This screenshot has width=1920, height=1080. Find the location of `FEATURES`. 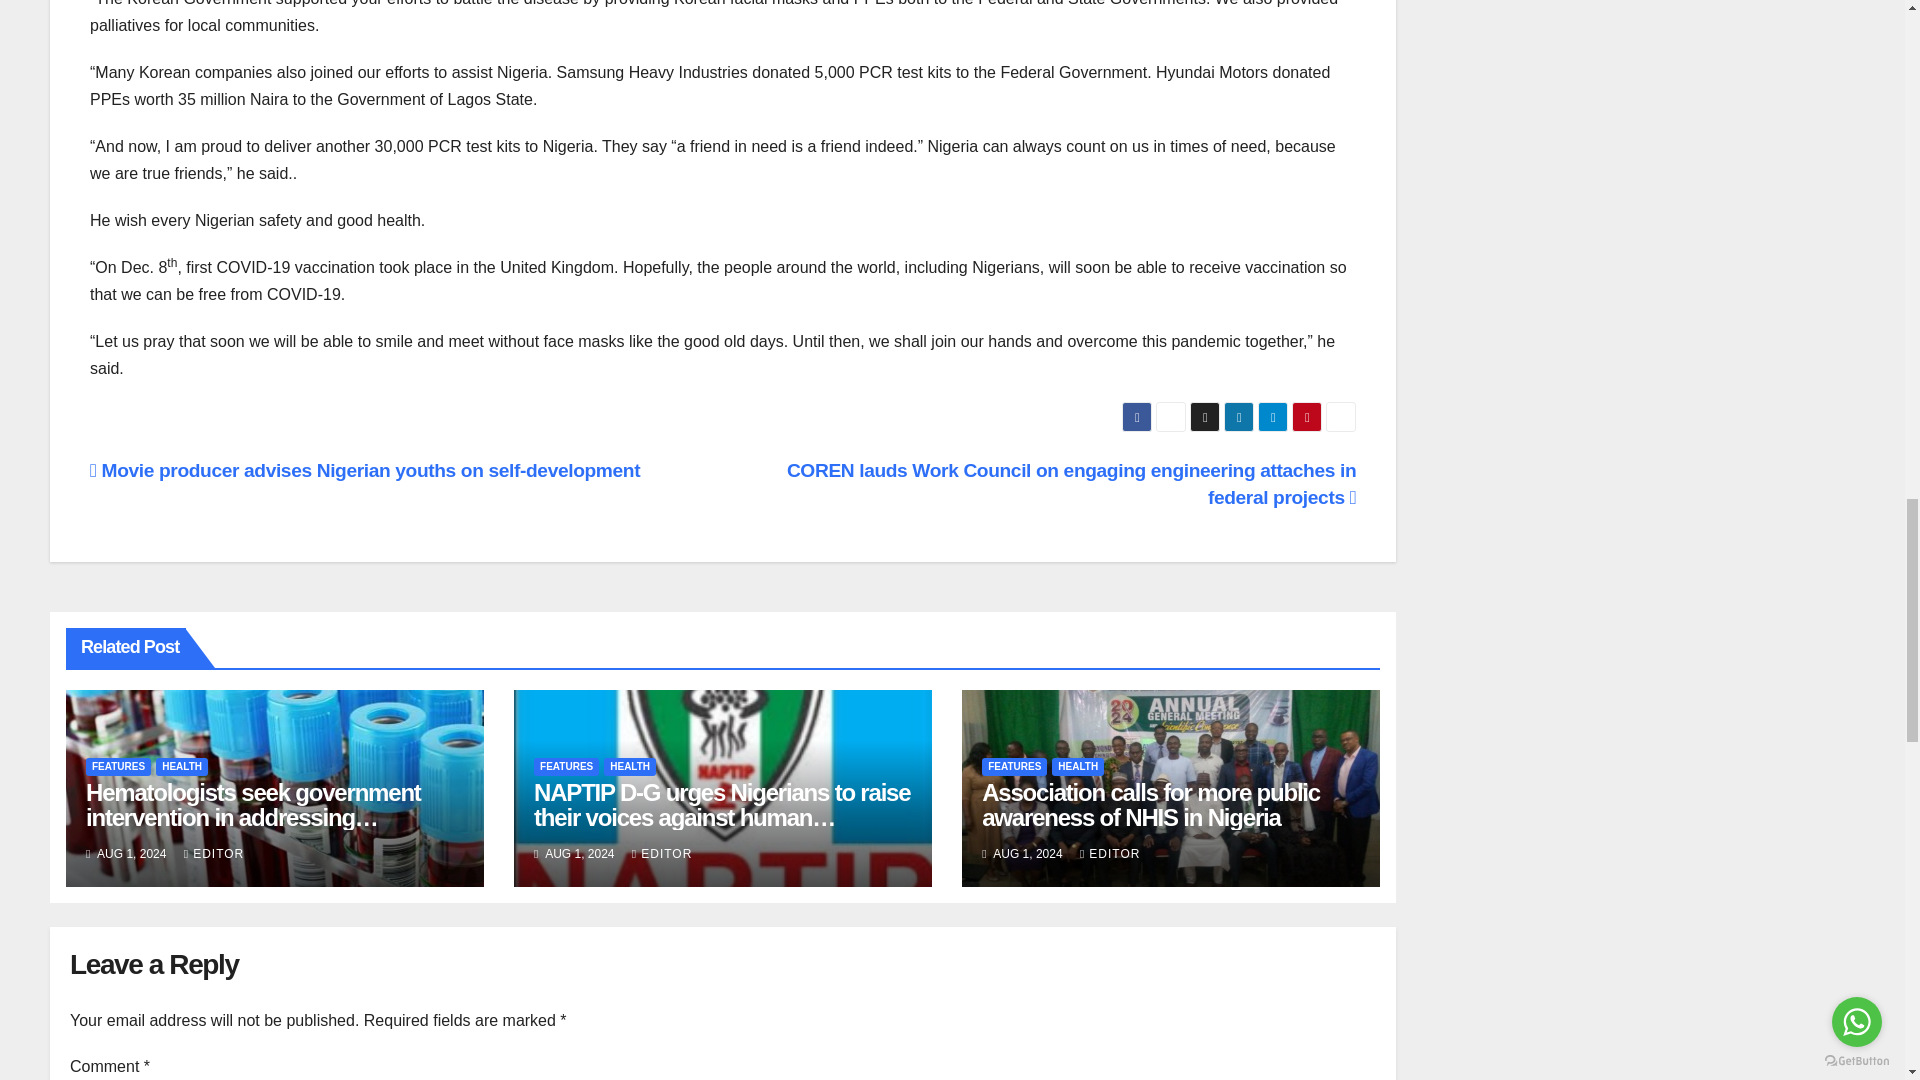

FEATURES is located at coordinates (118, 767).